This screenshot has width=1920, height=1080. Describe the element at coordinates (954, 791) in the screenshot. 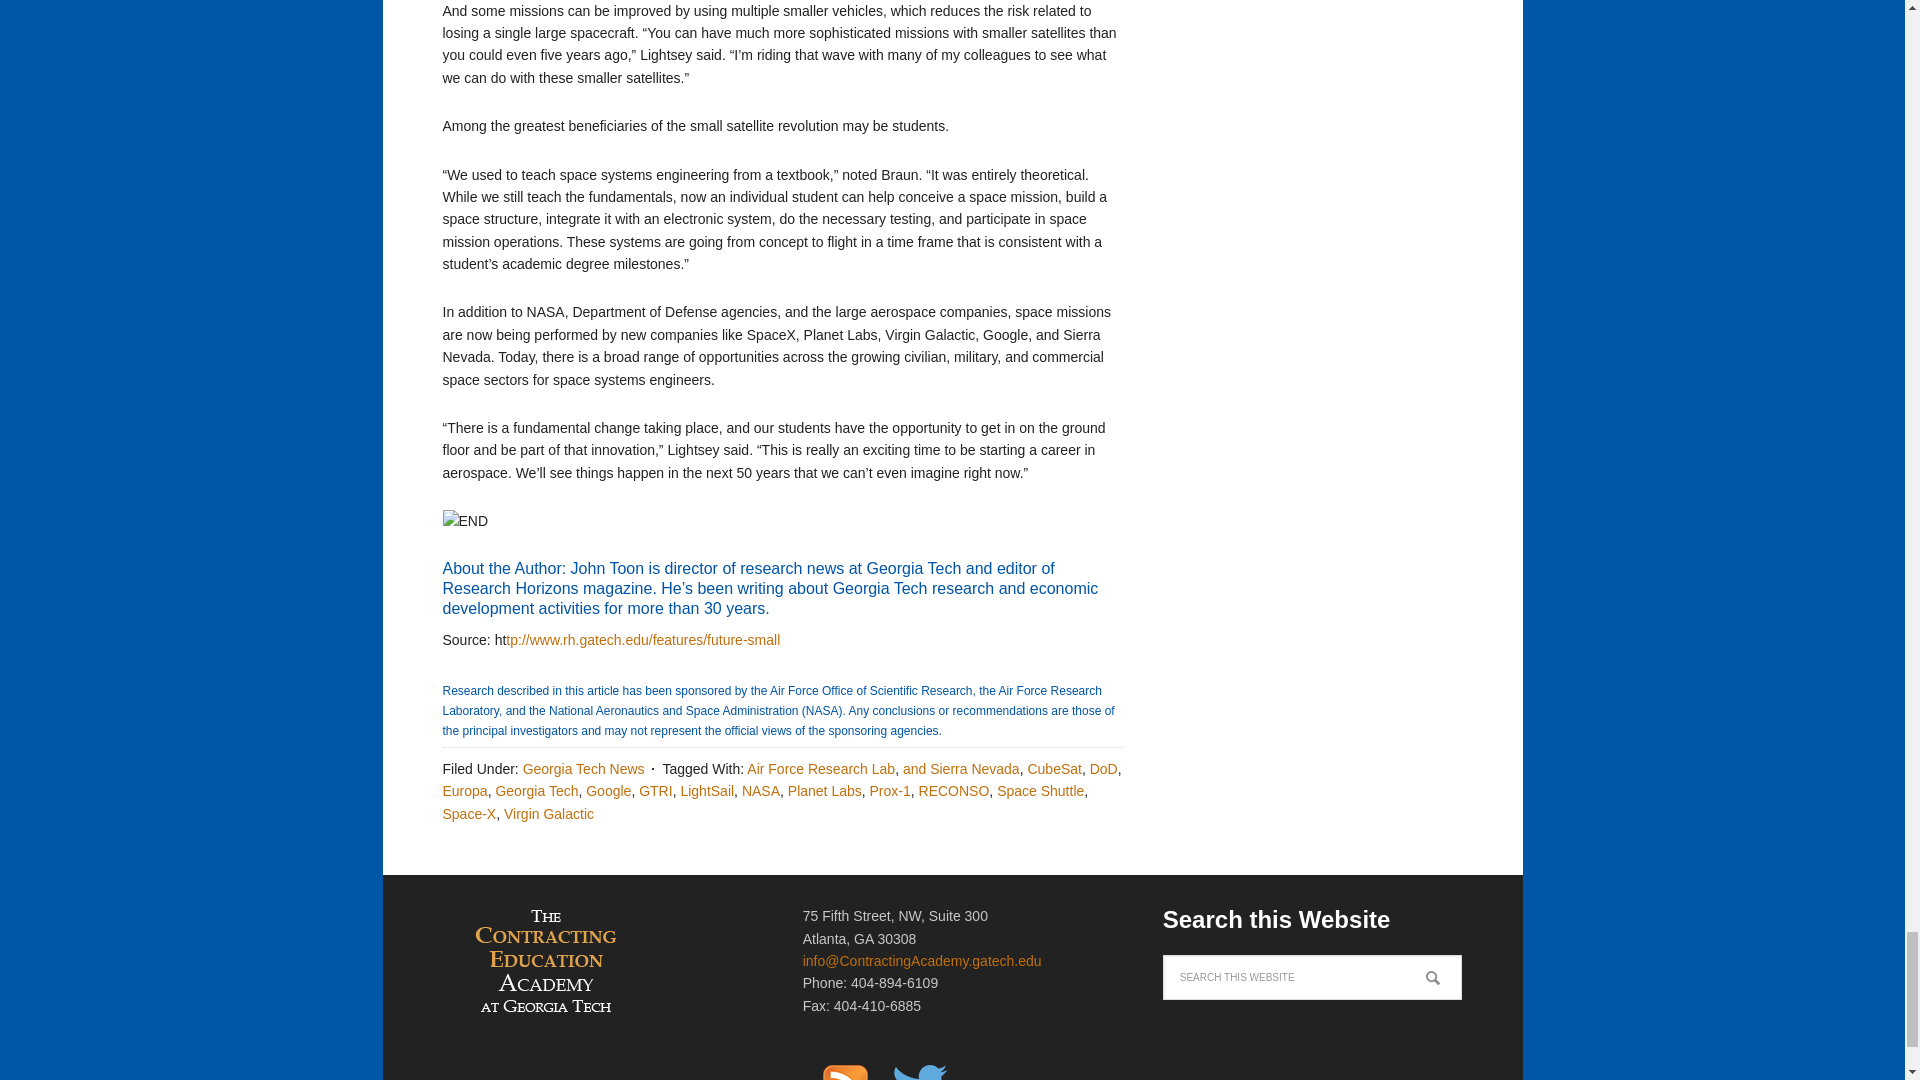

I see `RECONSO` at that location.